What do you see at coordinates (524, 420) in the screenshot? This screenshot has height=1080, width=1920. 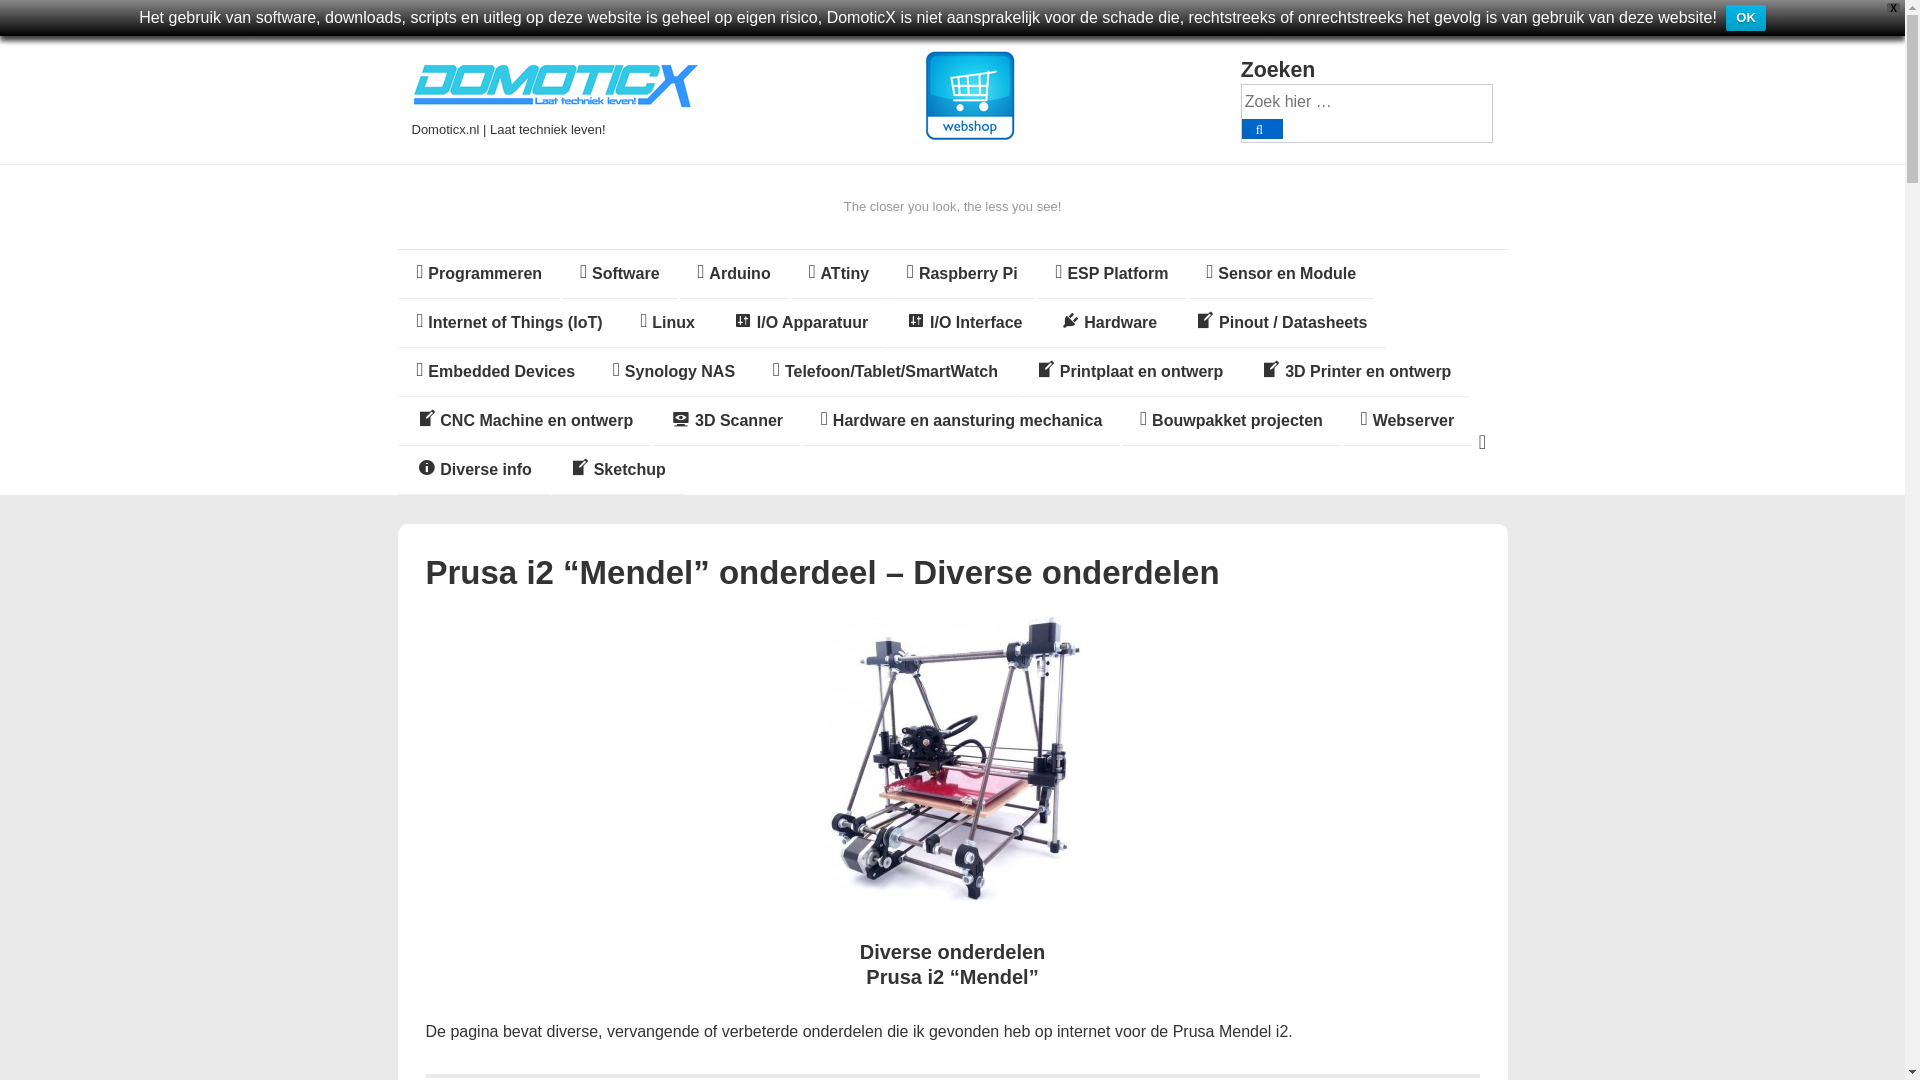 I see `CNC Machine en ontwerp` at bounding box center [524, 420].